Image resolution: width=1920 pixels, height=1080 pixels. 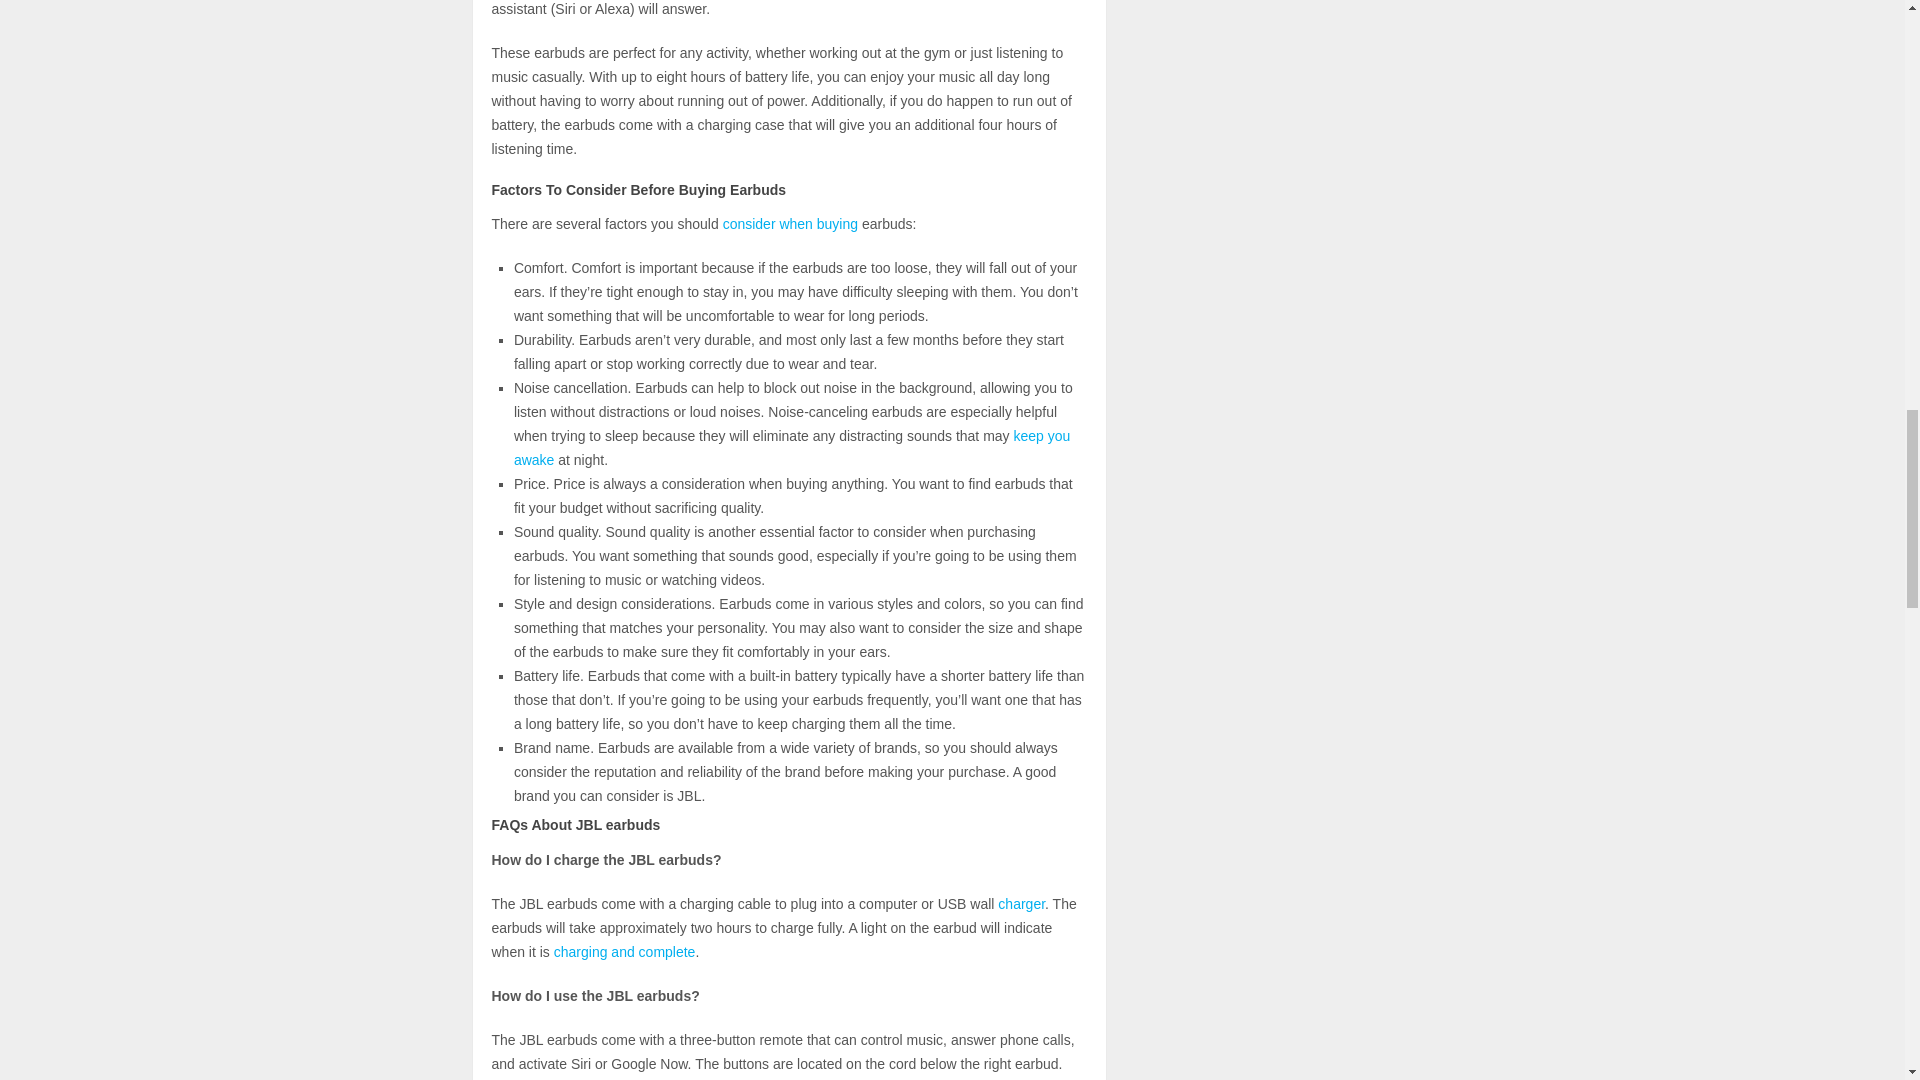 I want to click on consider when buying, so click(x=790, y=224).